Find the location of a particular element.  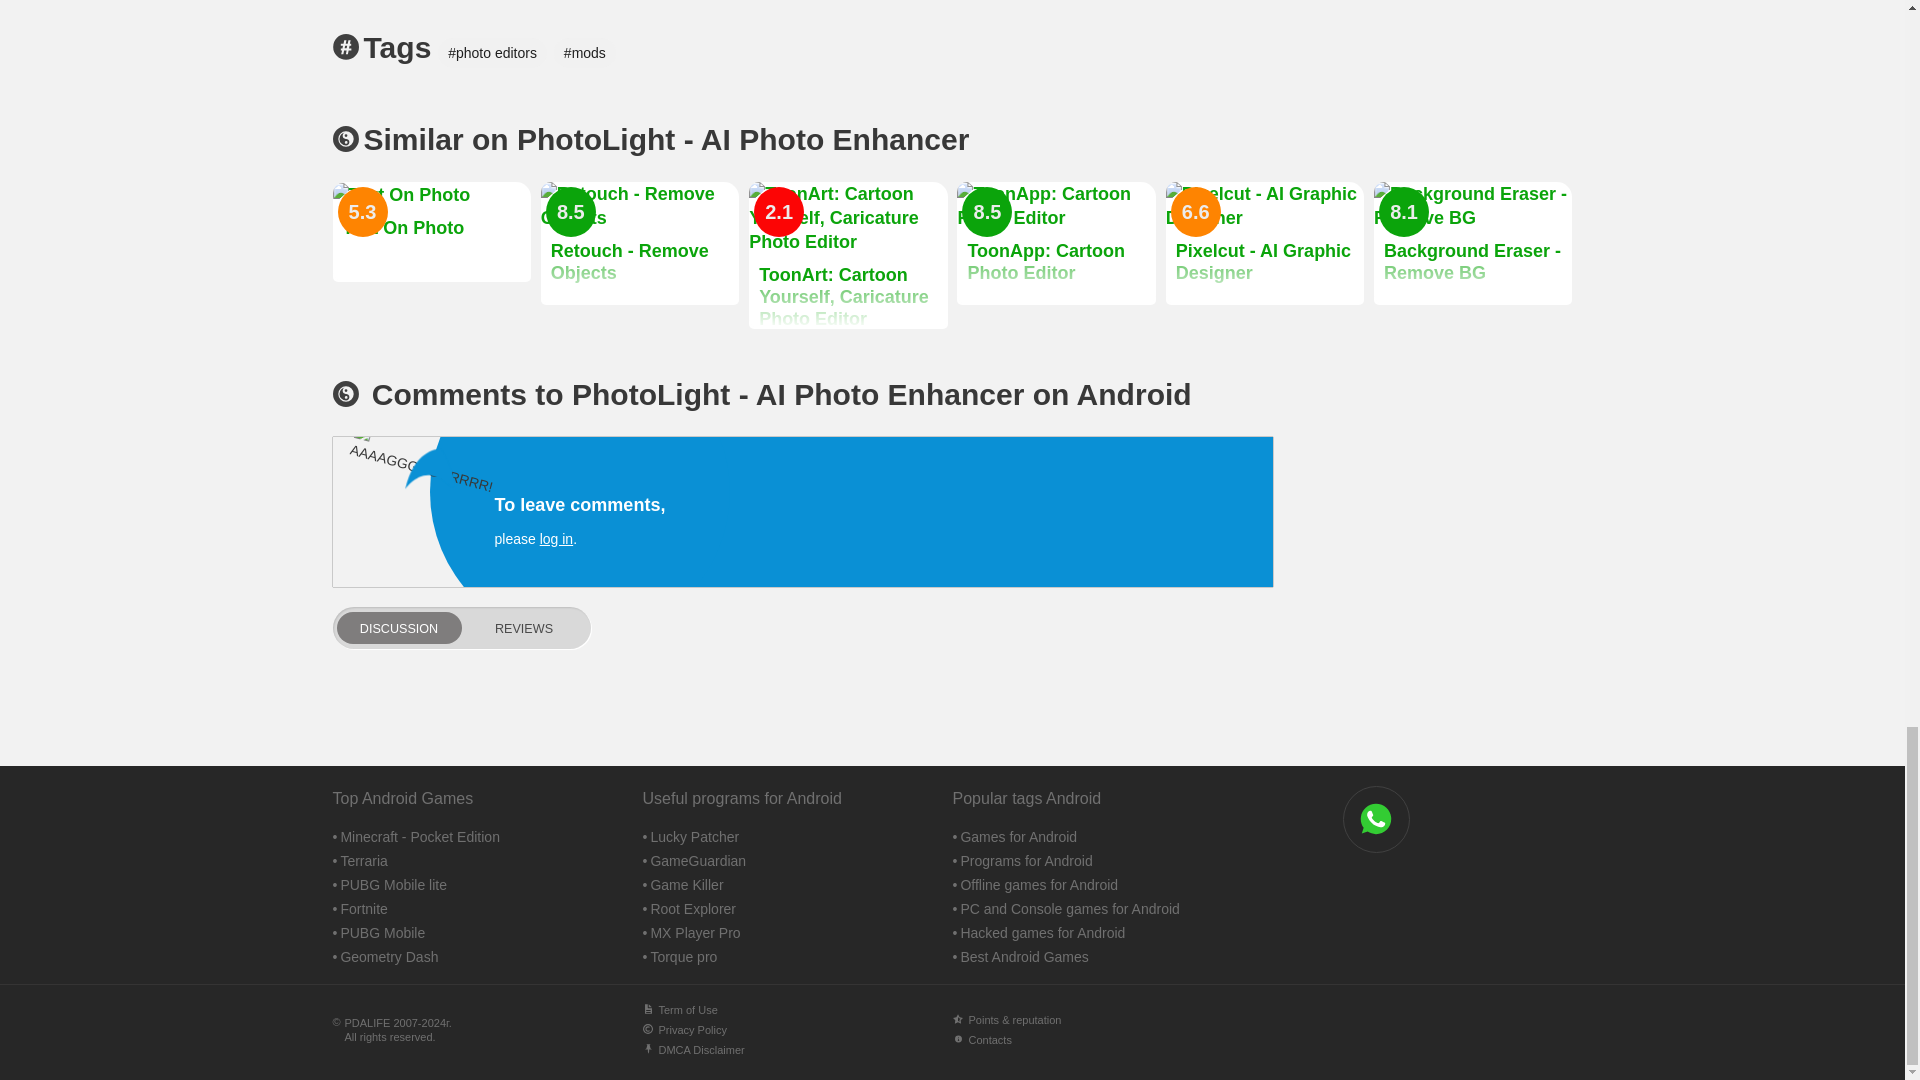

Background Eraser - Remove BG is located at coordinates (1473, 243).